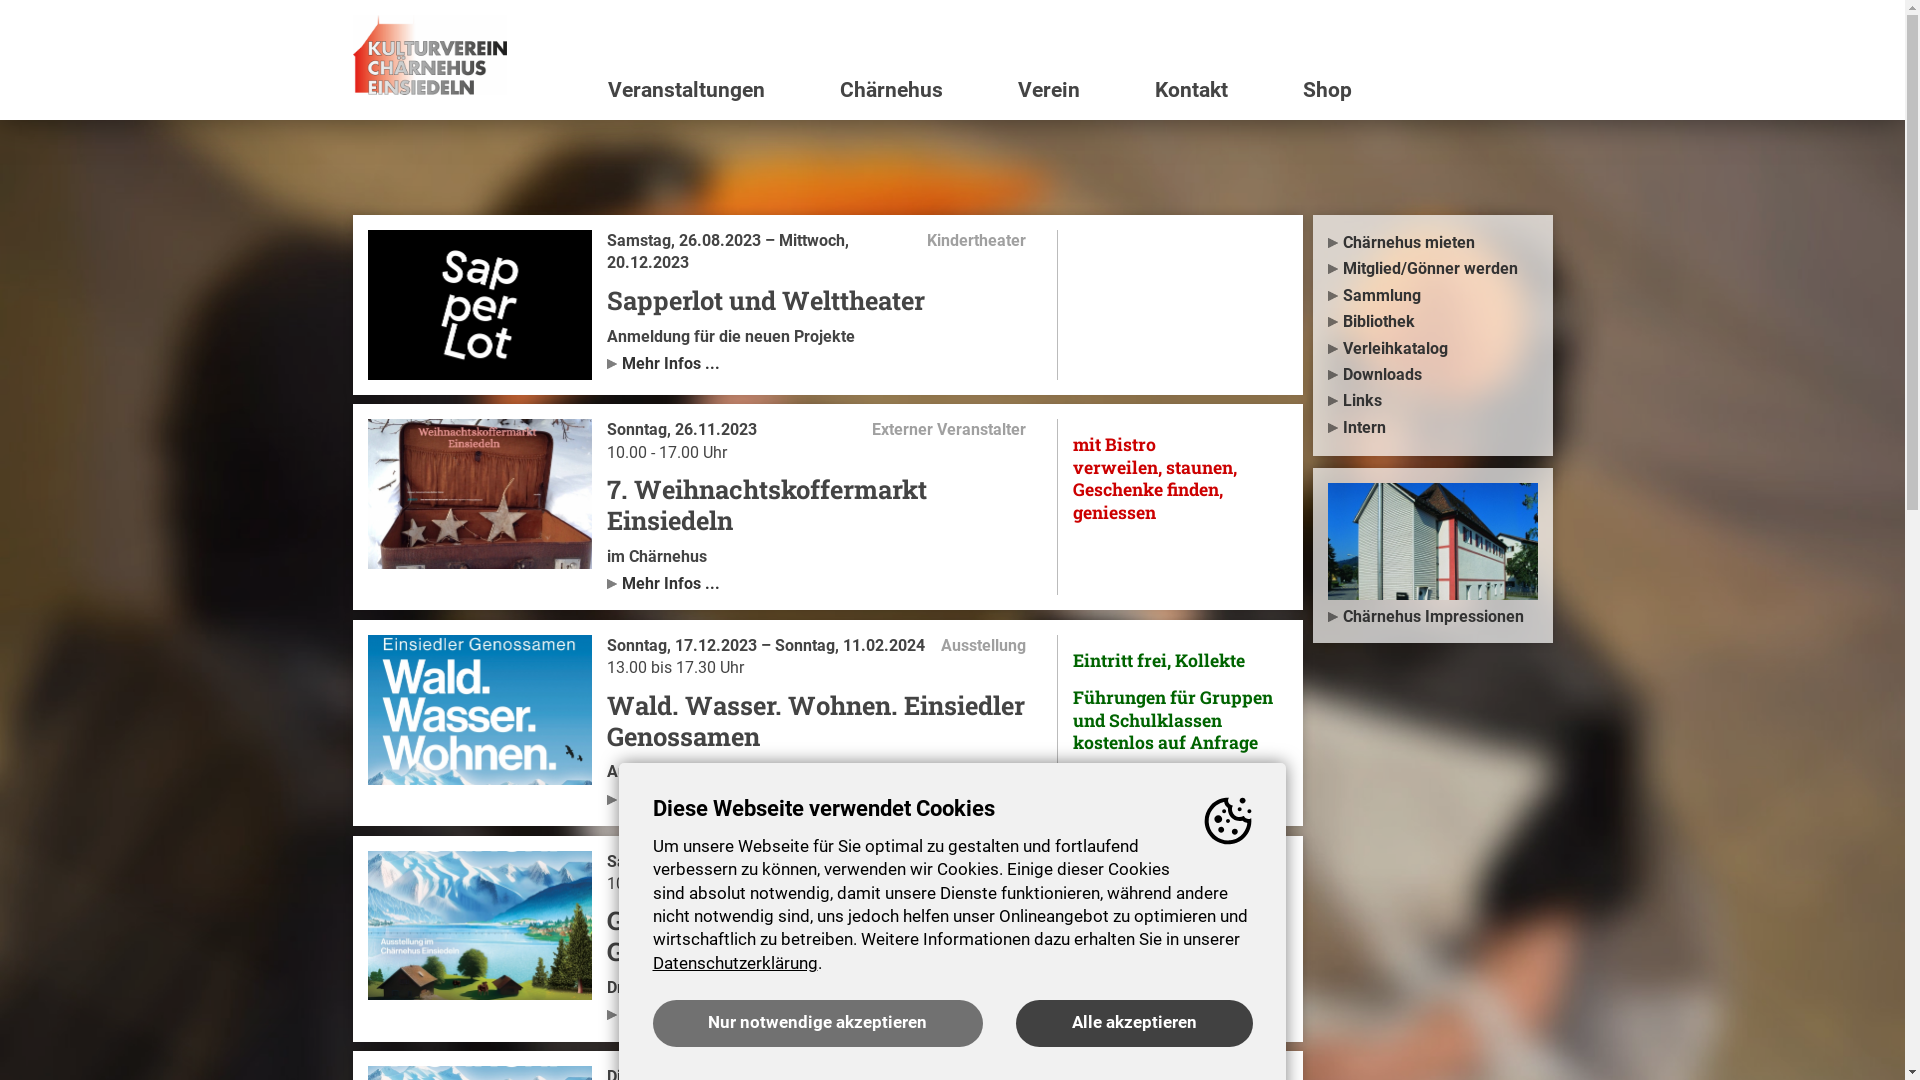  I want to click on Downloads, so click(1433, 375).